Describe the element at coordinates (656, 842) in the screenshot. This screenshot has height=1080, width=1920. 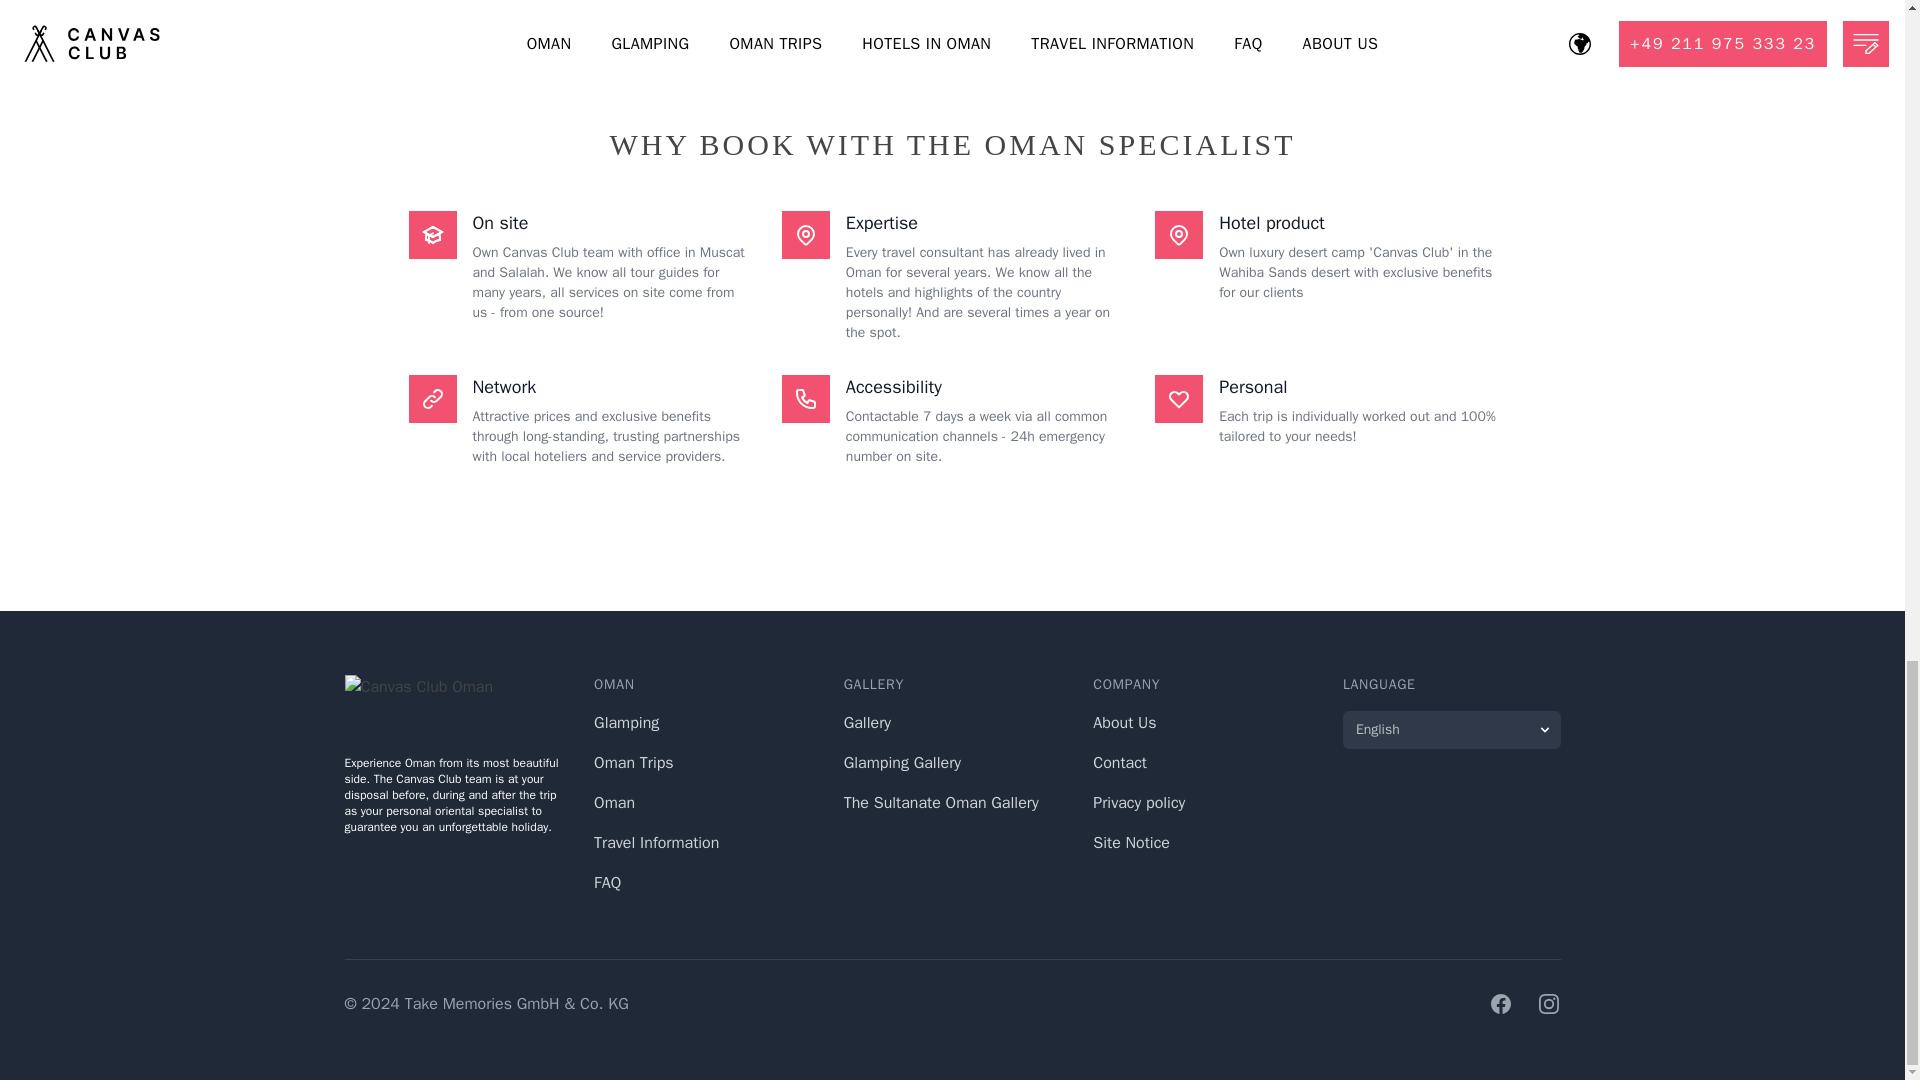
I see `Travel Information` at that location.